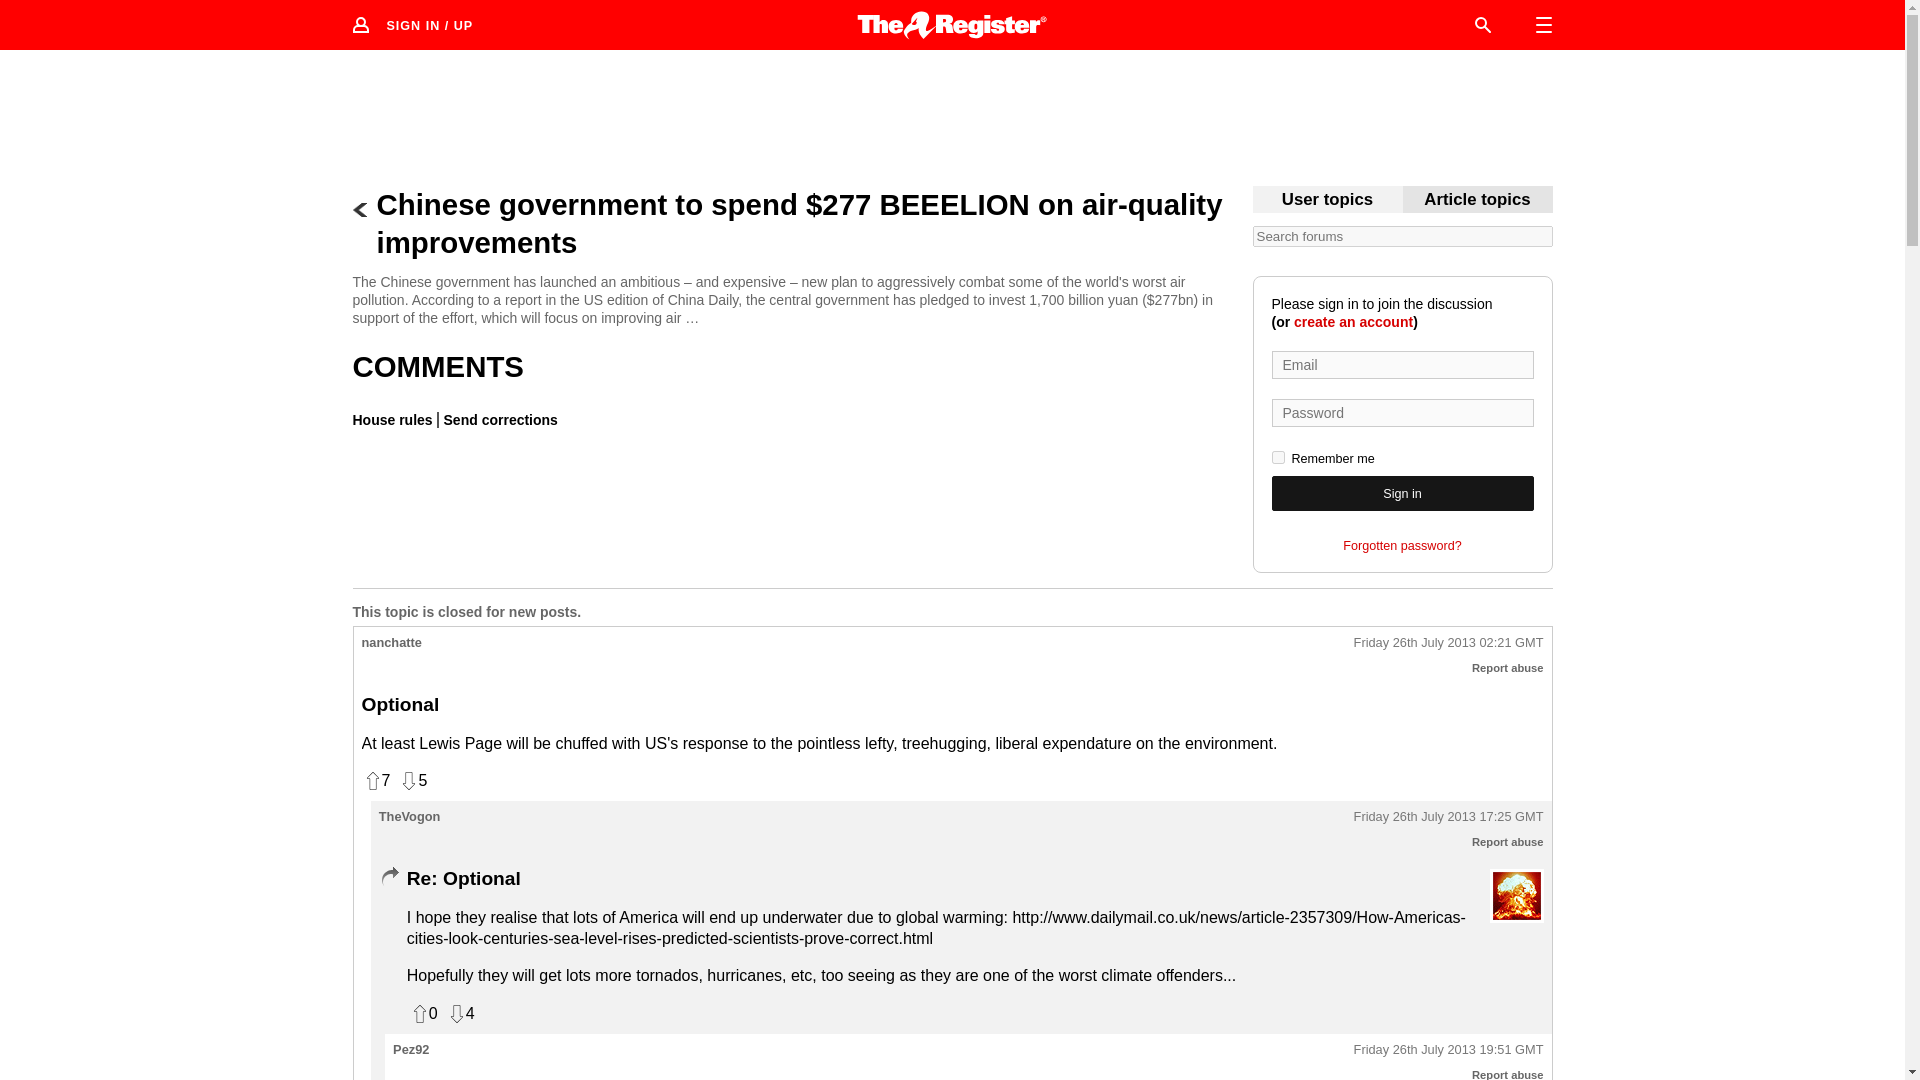 The height and width of the screenshot is (1080, 1920). I want to click on In reply to, so click(388, 876).